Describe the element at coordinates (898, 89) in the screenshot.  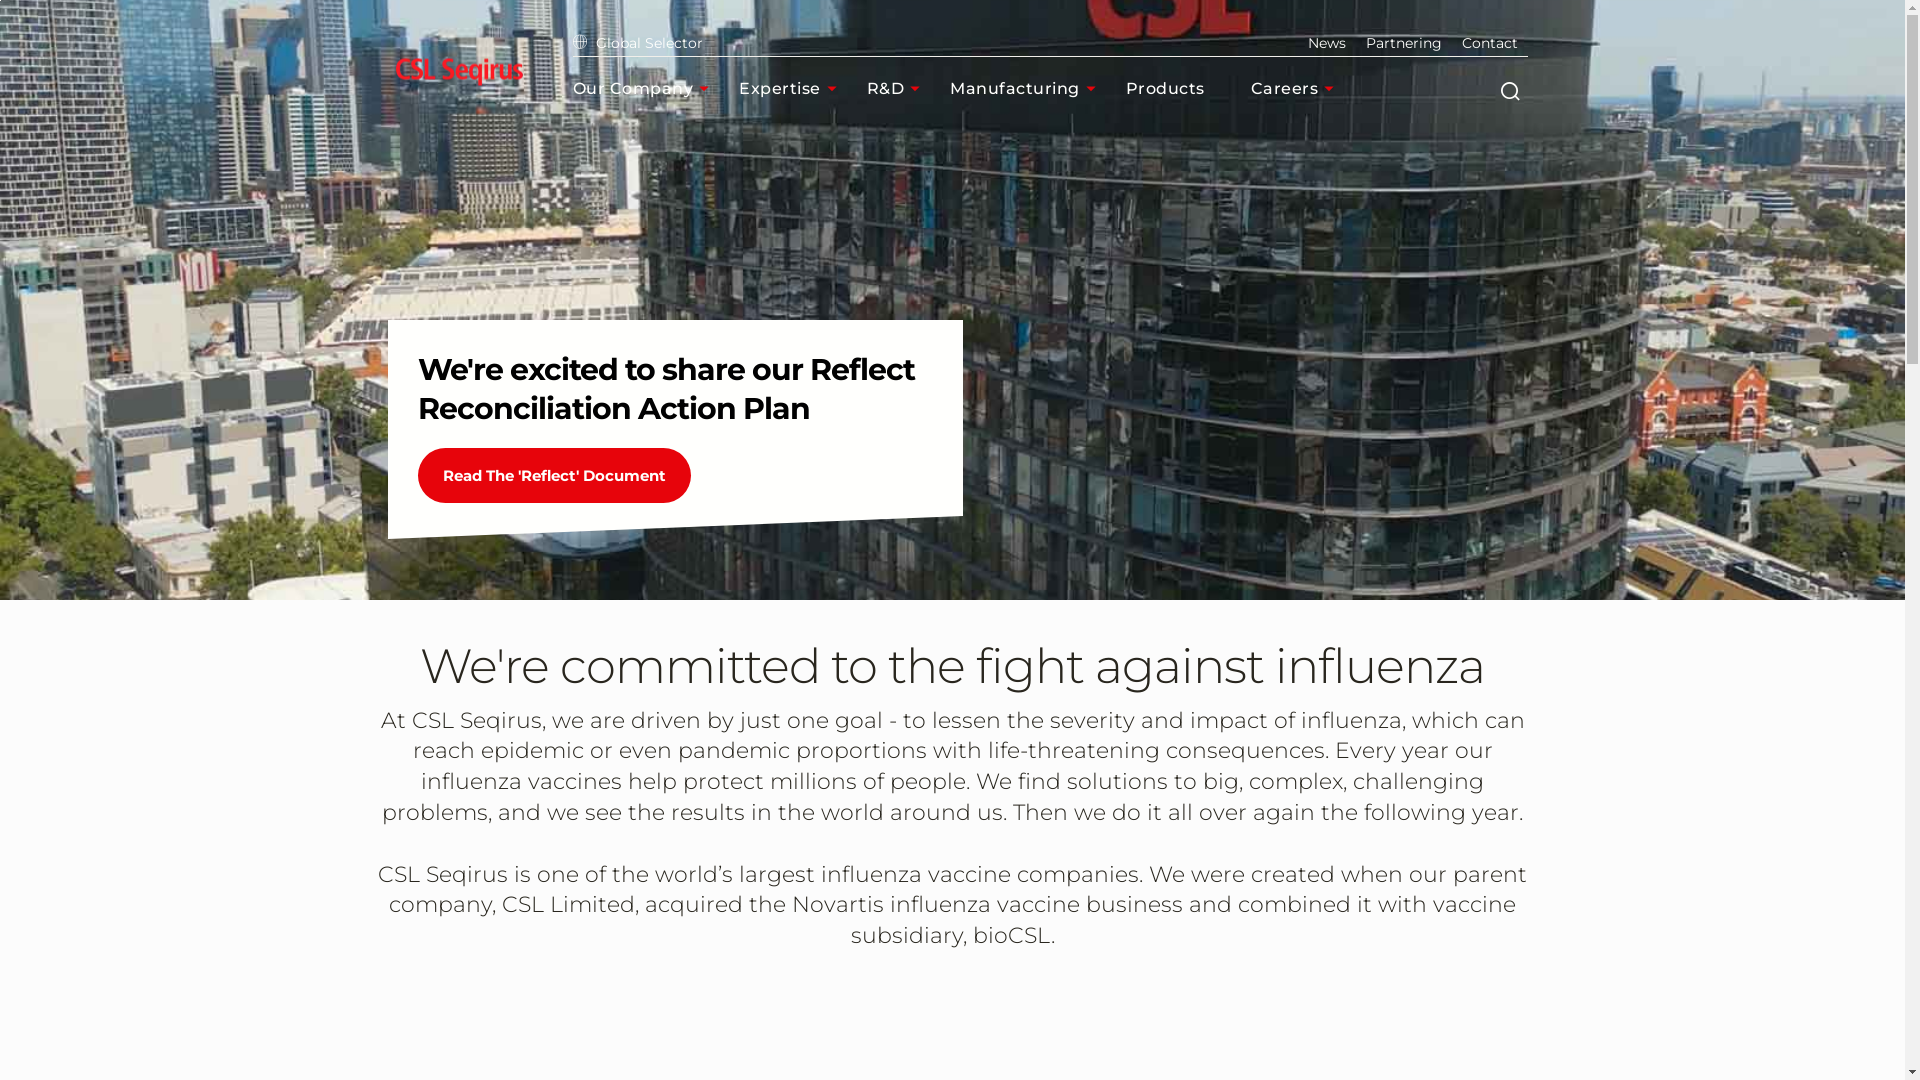
I see `R&D` at that location.